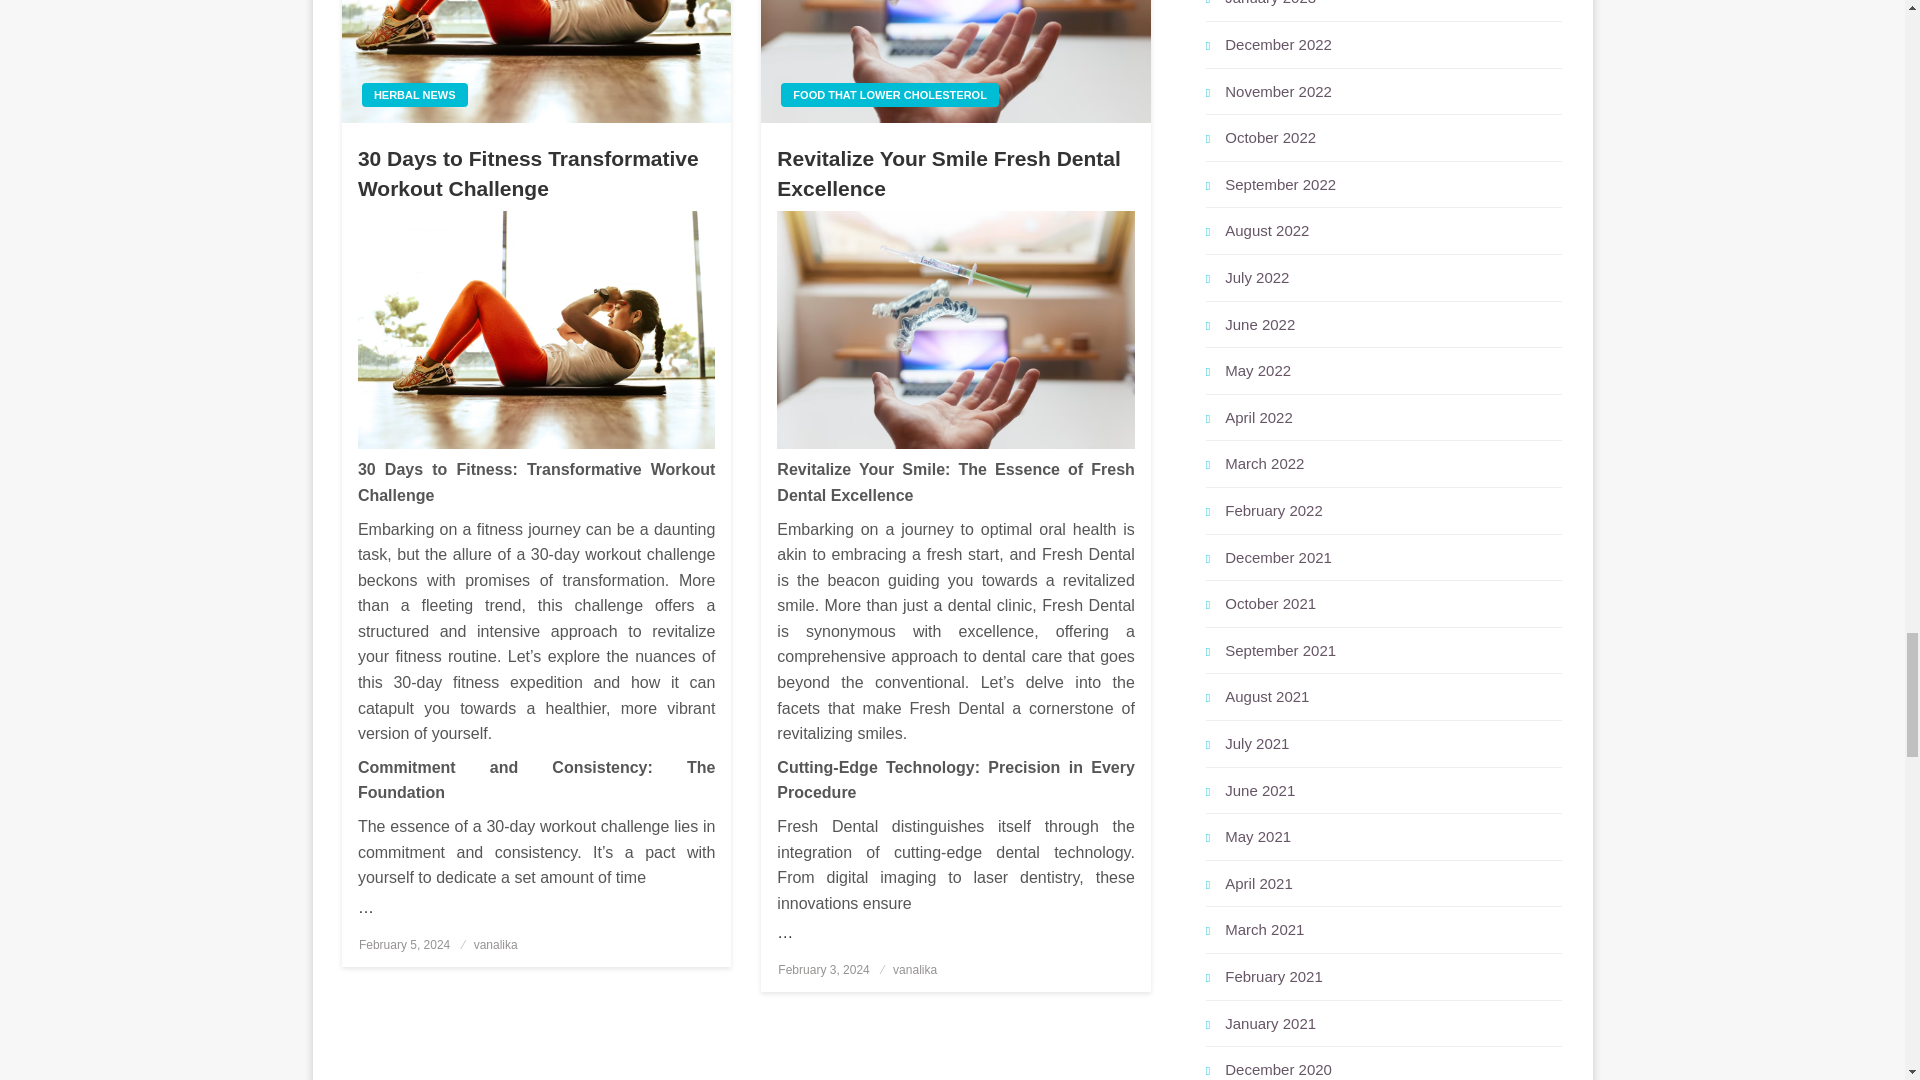  Describe the element at coordinates (914, 970) in the screenshot. I see `vanalika` at that location.